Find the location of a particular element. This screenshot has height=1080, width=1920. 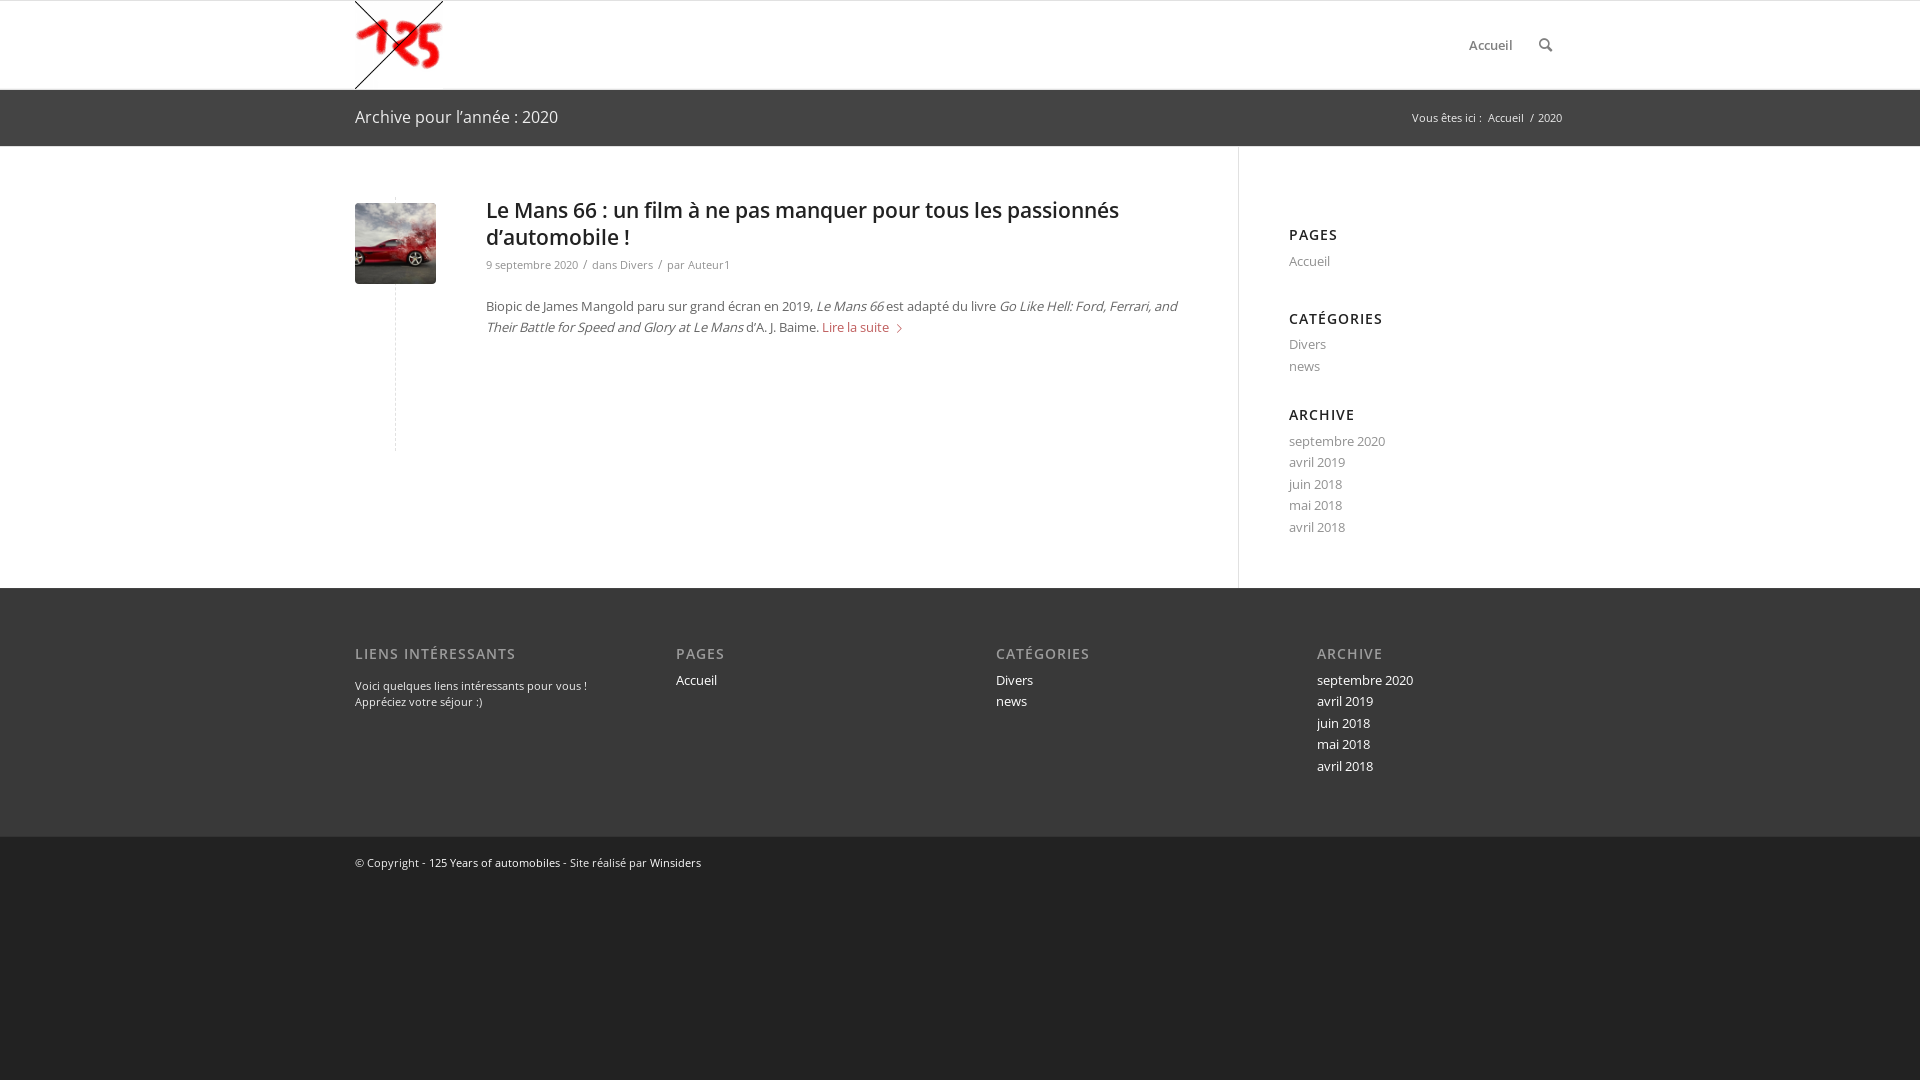

septembre 2020 is located at coordinates (1337, 441).